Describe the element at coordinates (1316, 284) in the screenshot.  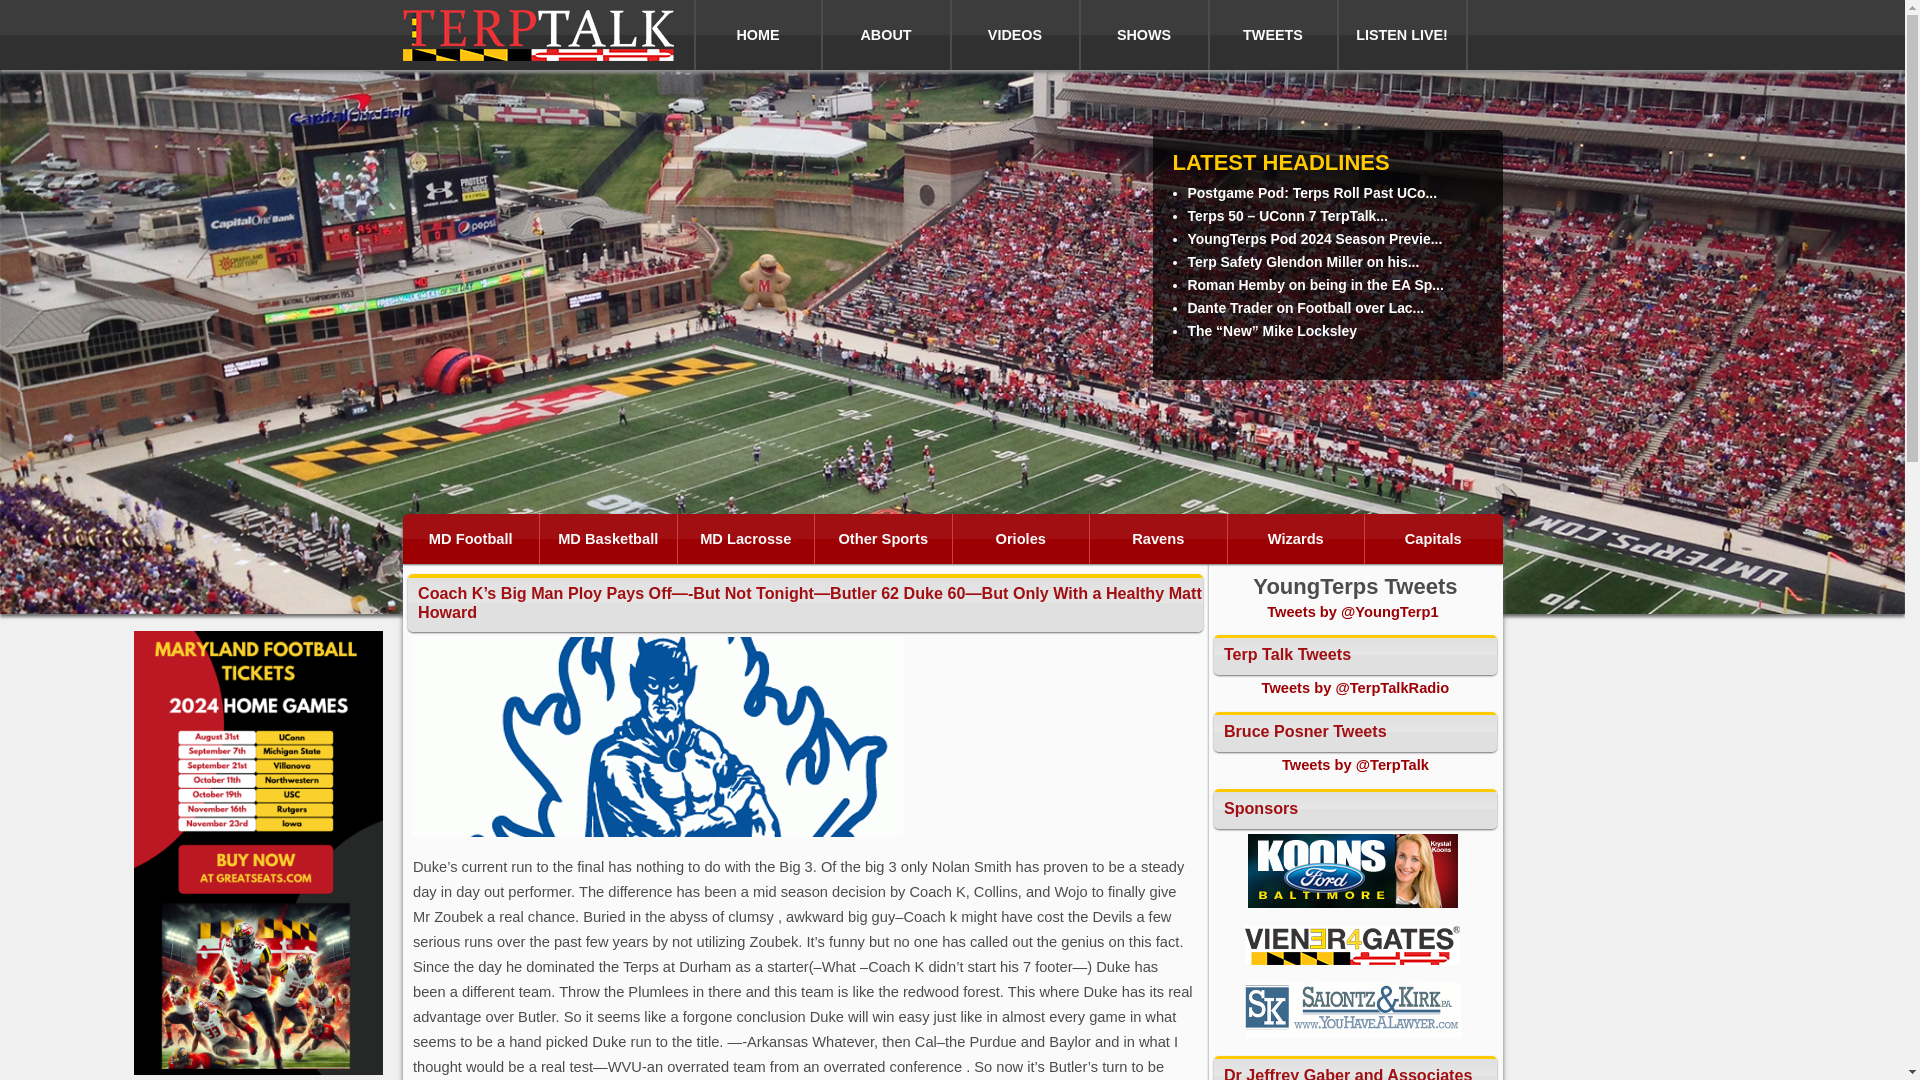
I see `Roman Hemby on being in the EA Sp...` at that location.